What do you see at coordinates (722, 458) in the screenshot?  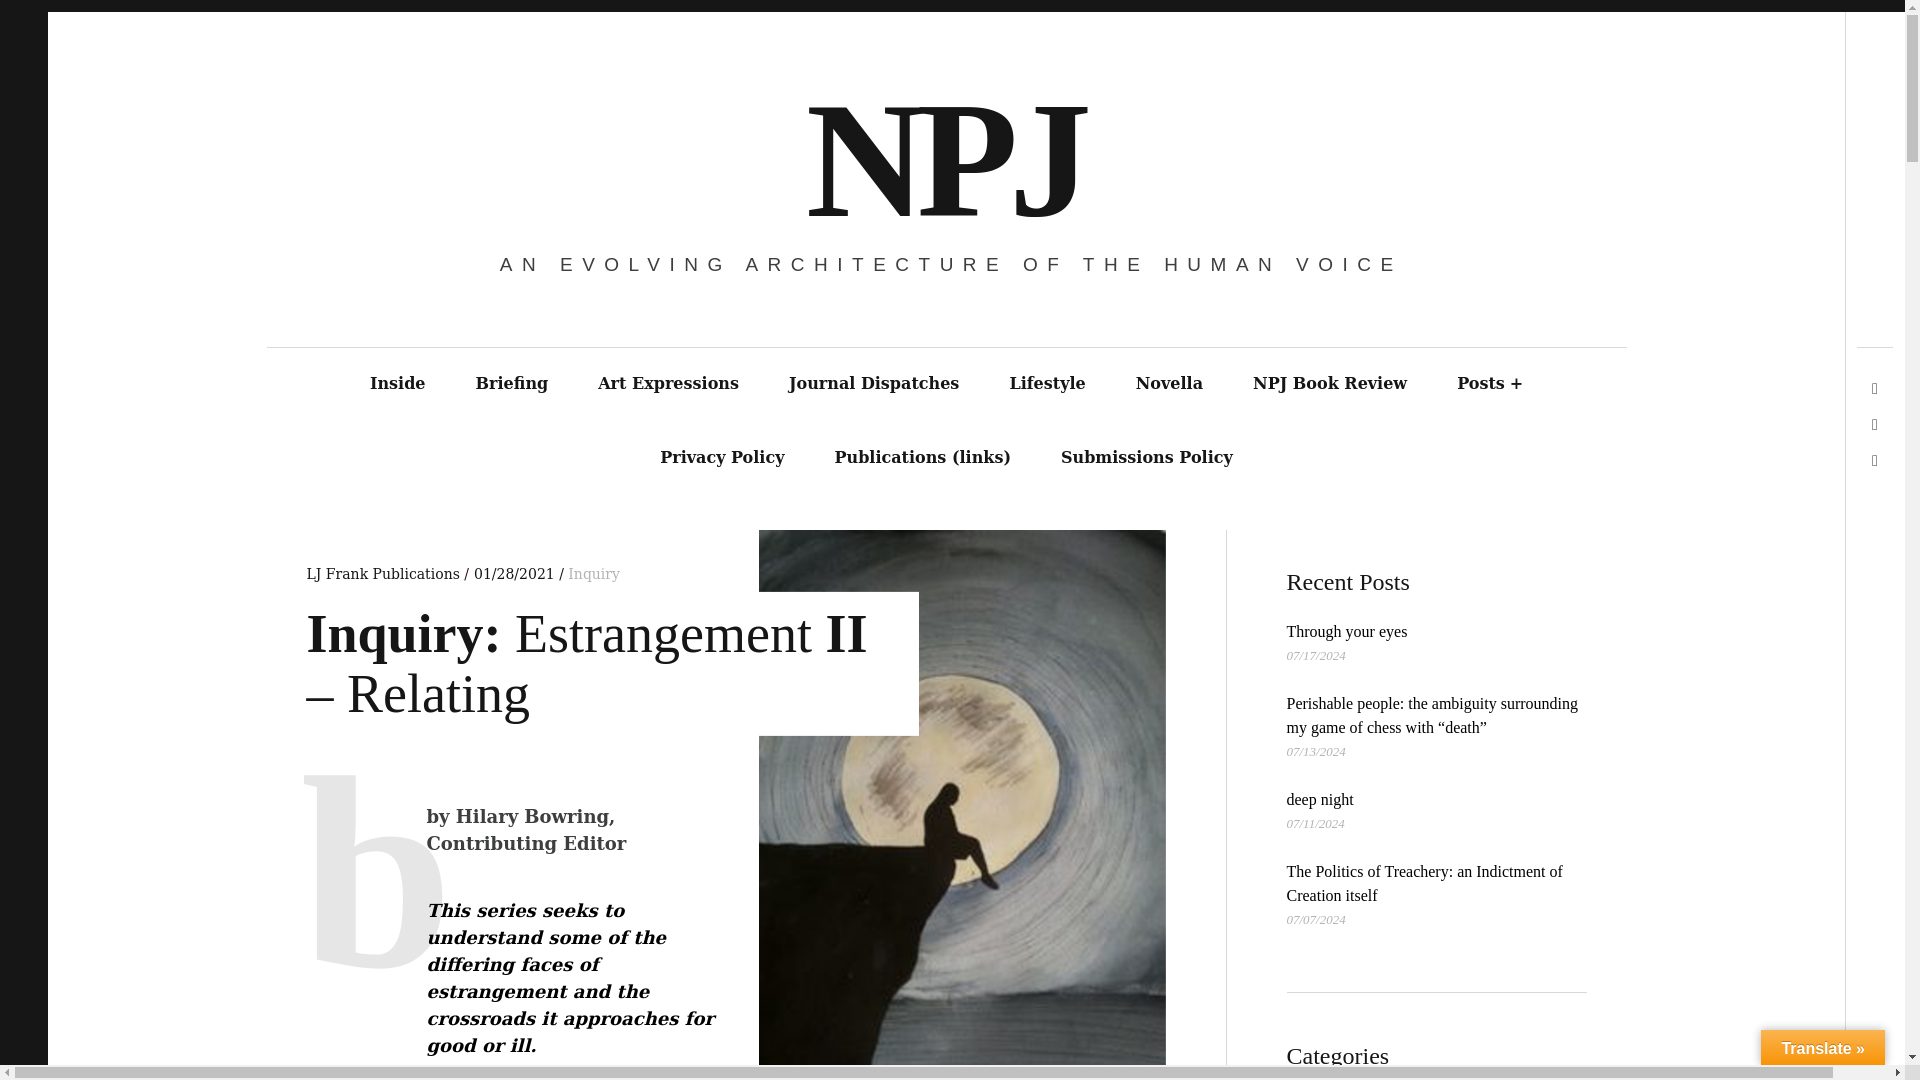 I see `Privacy Policy` at bounding box center [722, 458].